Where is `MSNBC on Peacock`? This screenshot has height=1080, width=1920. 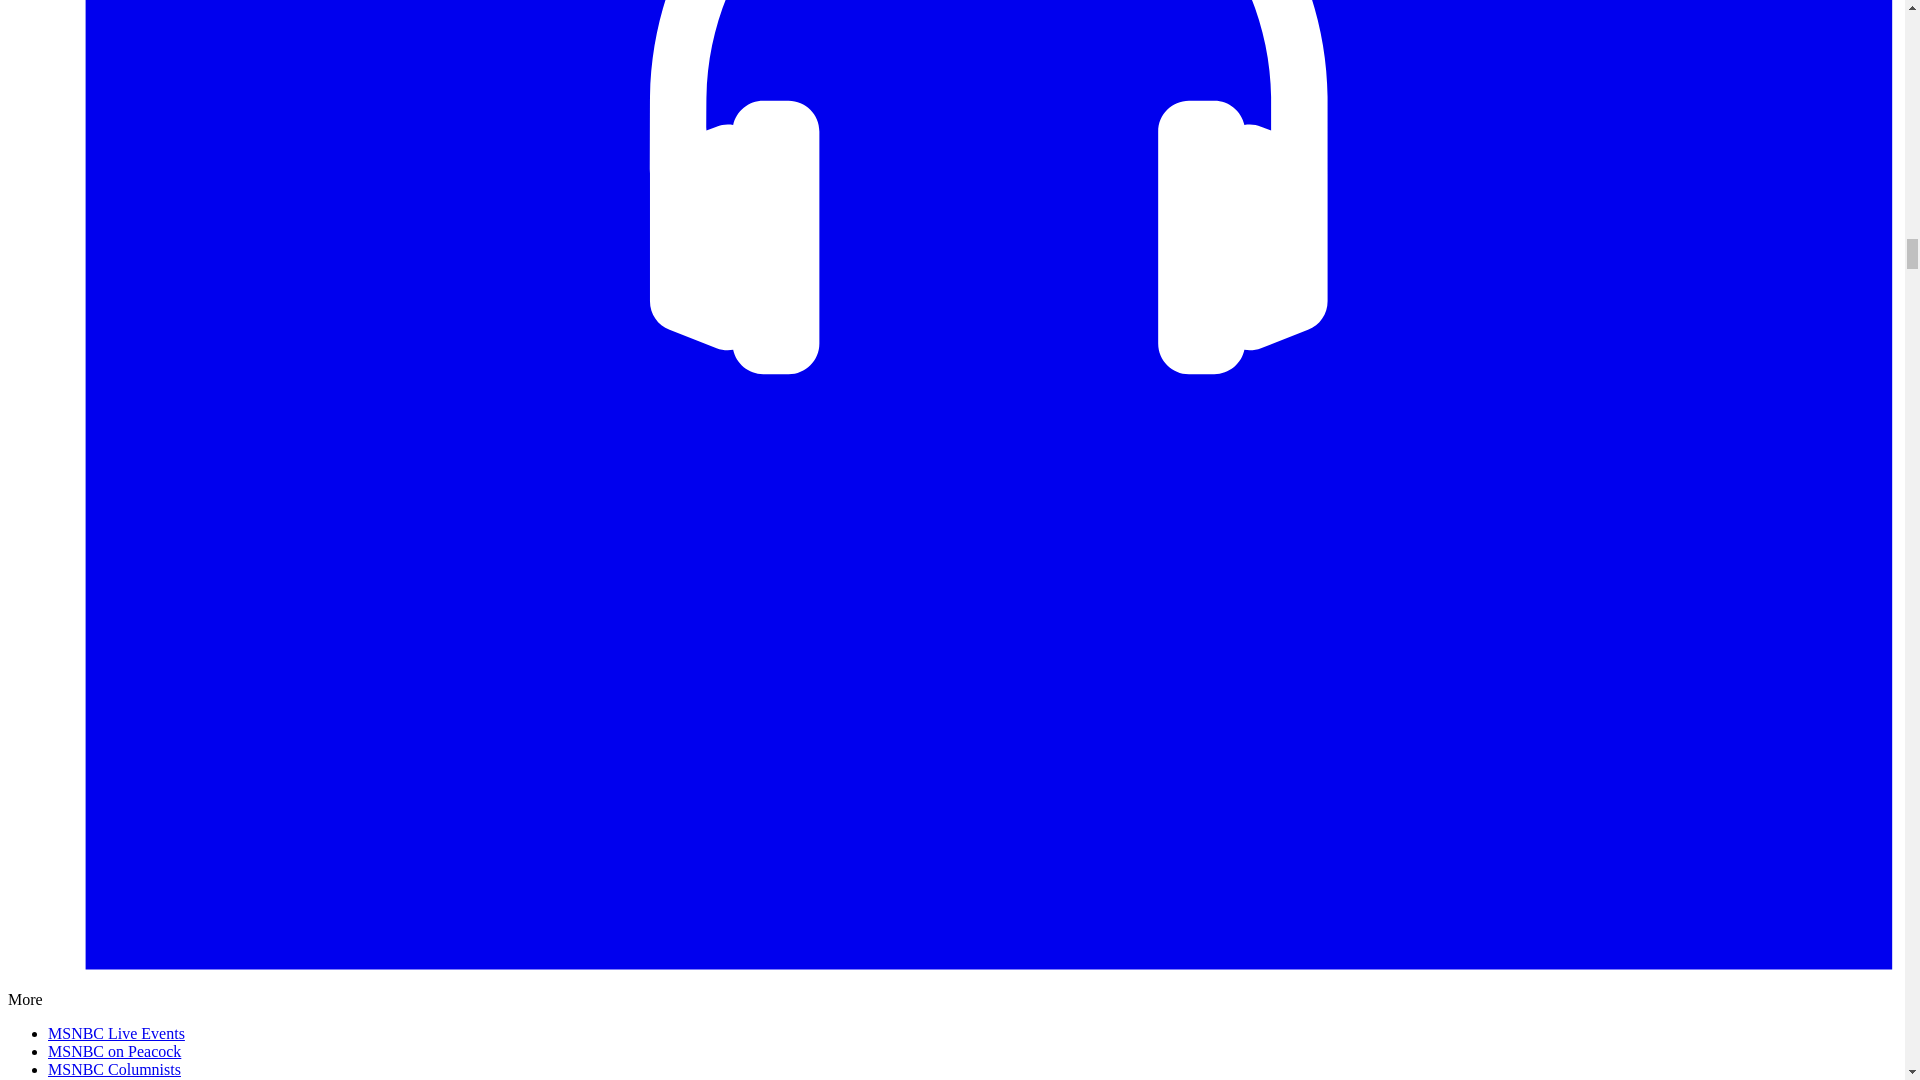
MSNBC on Peacock is located at coordinates (114, 1051).